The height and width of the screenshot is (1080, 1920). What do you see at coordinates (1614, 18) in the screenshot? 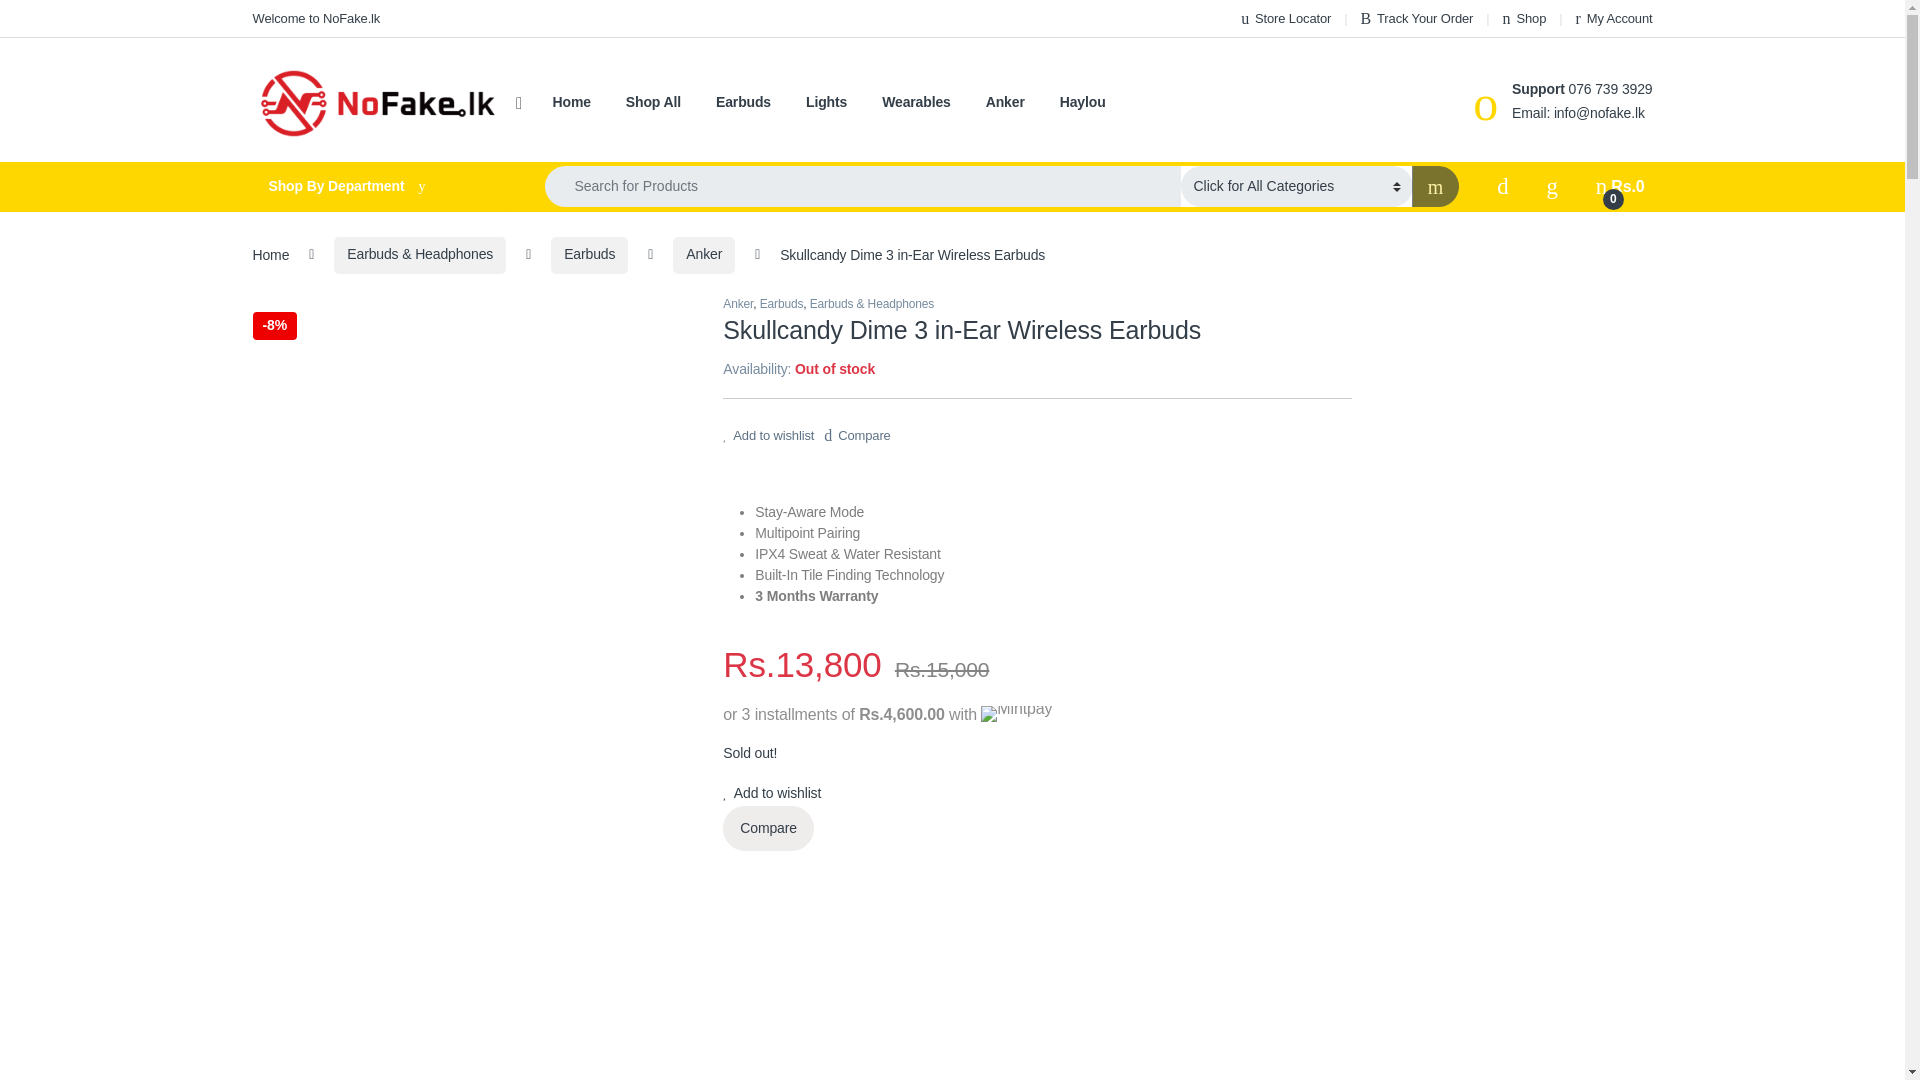
I see `My Account` at bounding box center [1614, 18].